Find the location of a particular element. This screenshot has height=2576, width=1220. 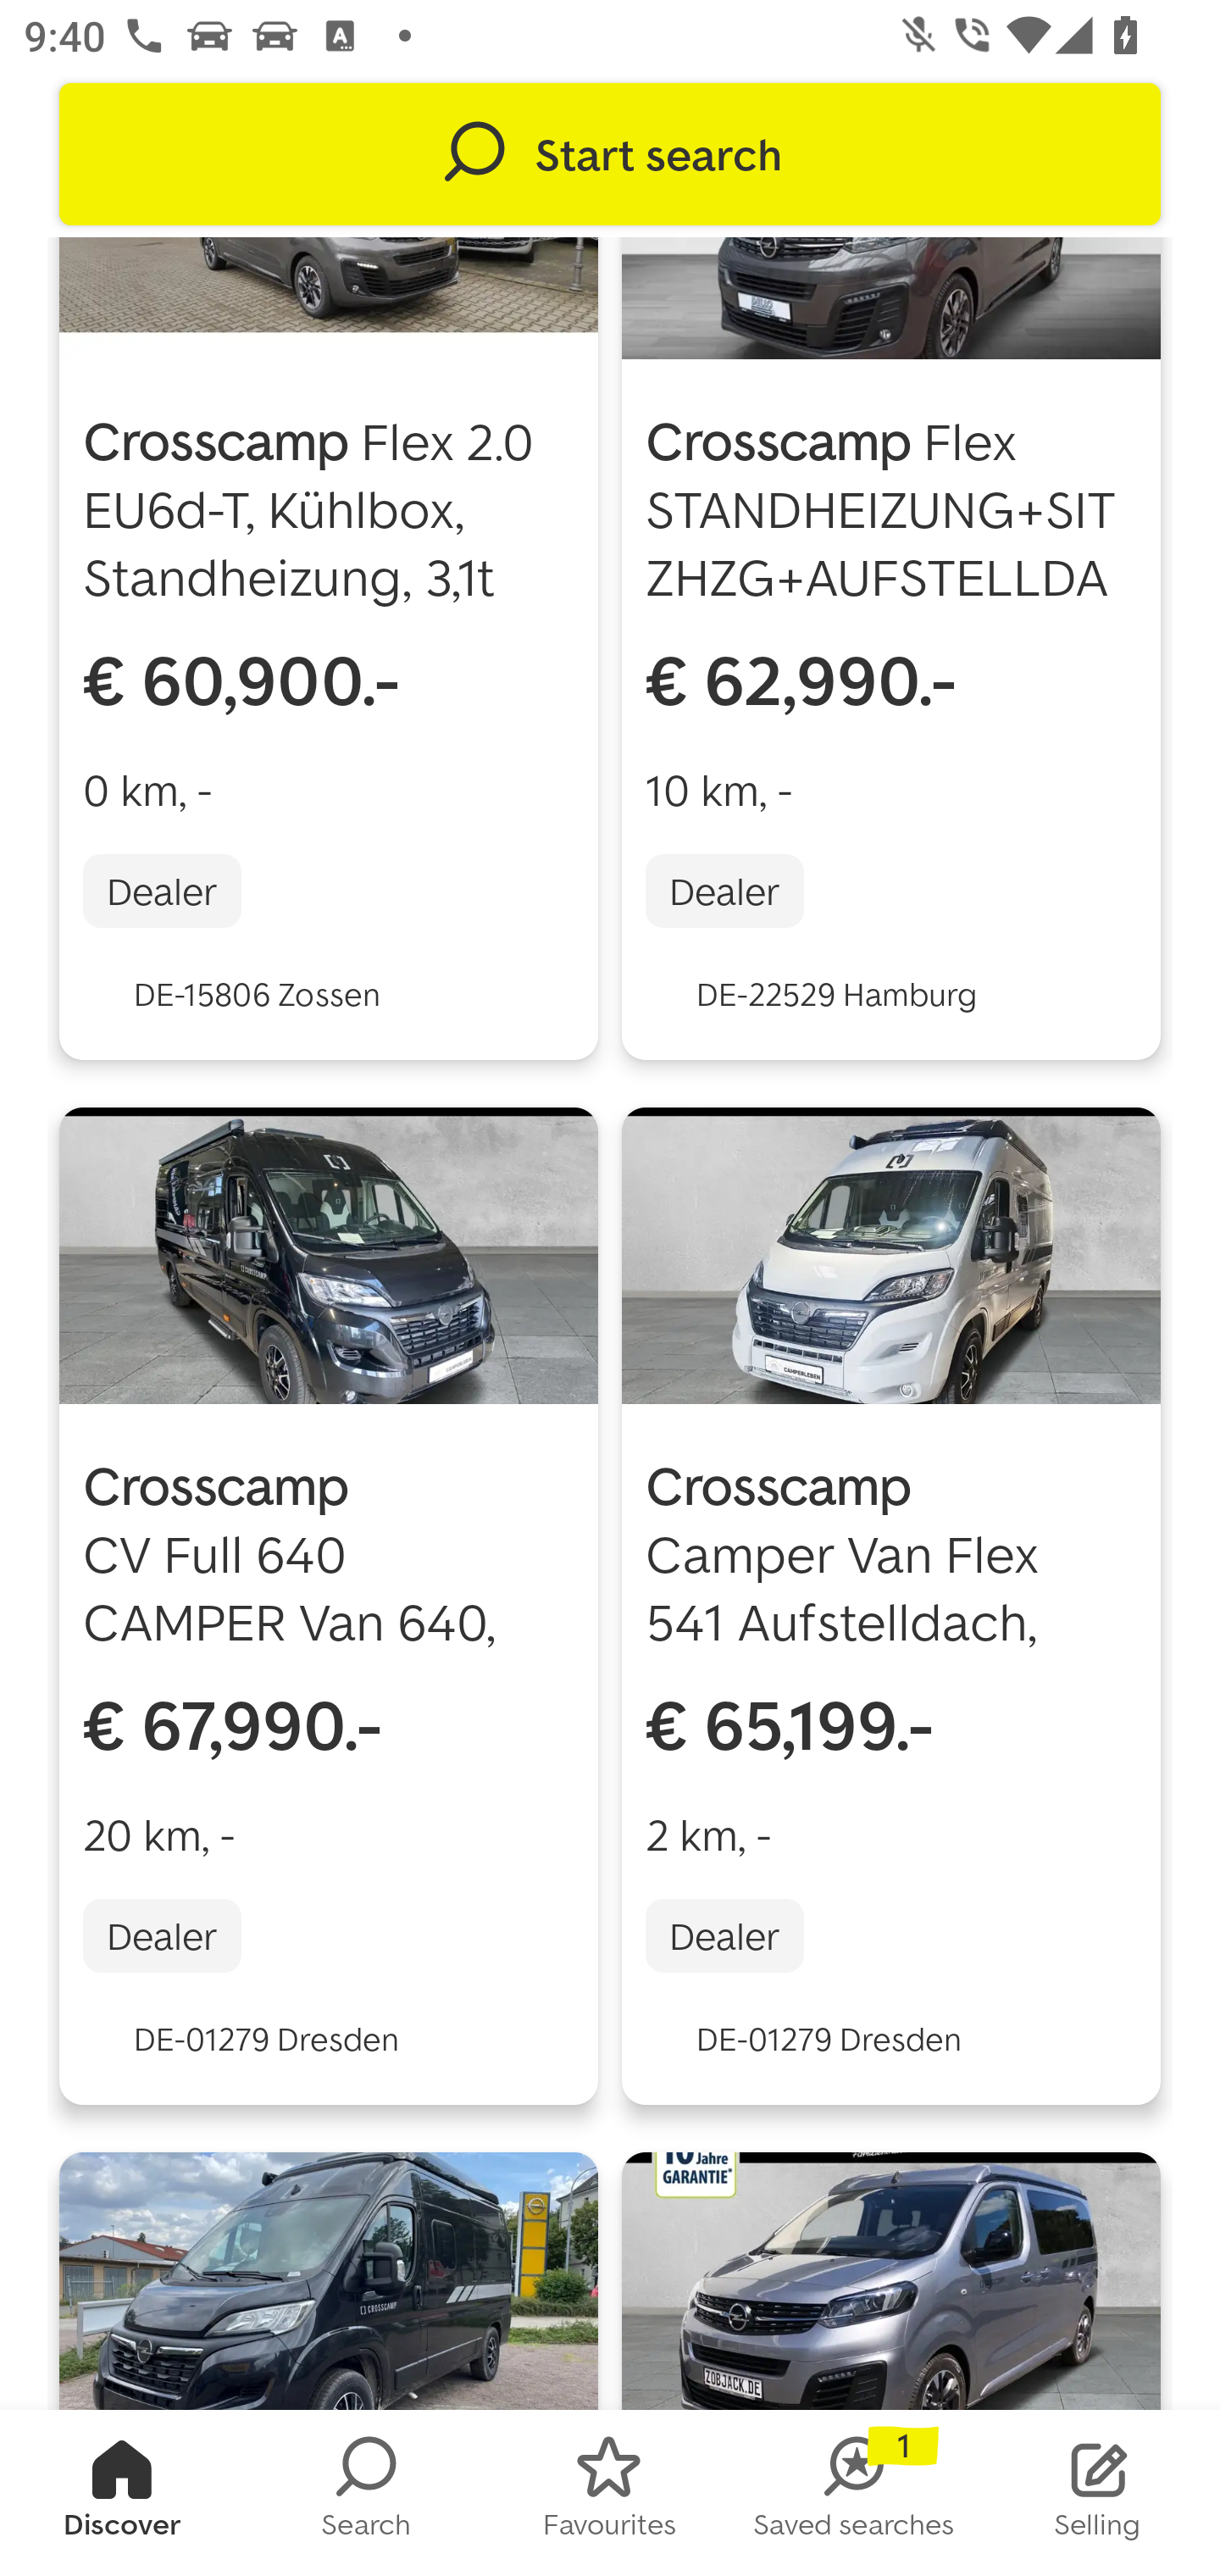

SEARCH Search is located at coordinates (366, 2493).